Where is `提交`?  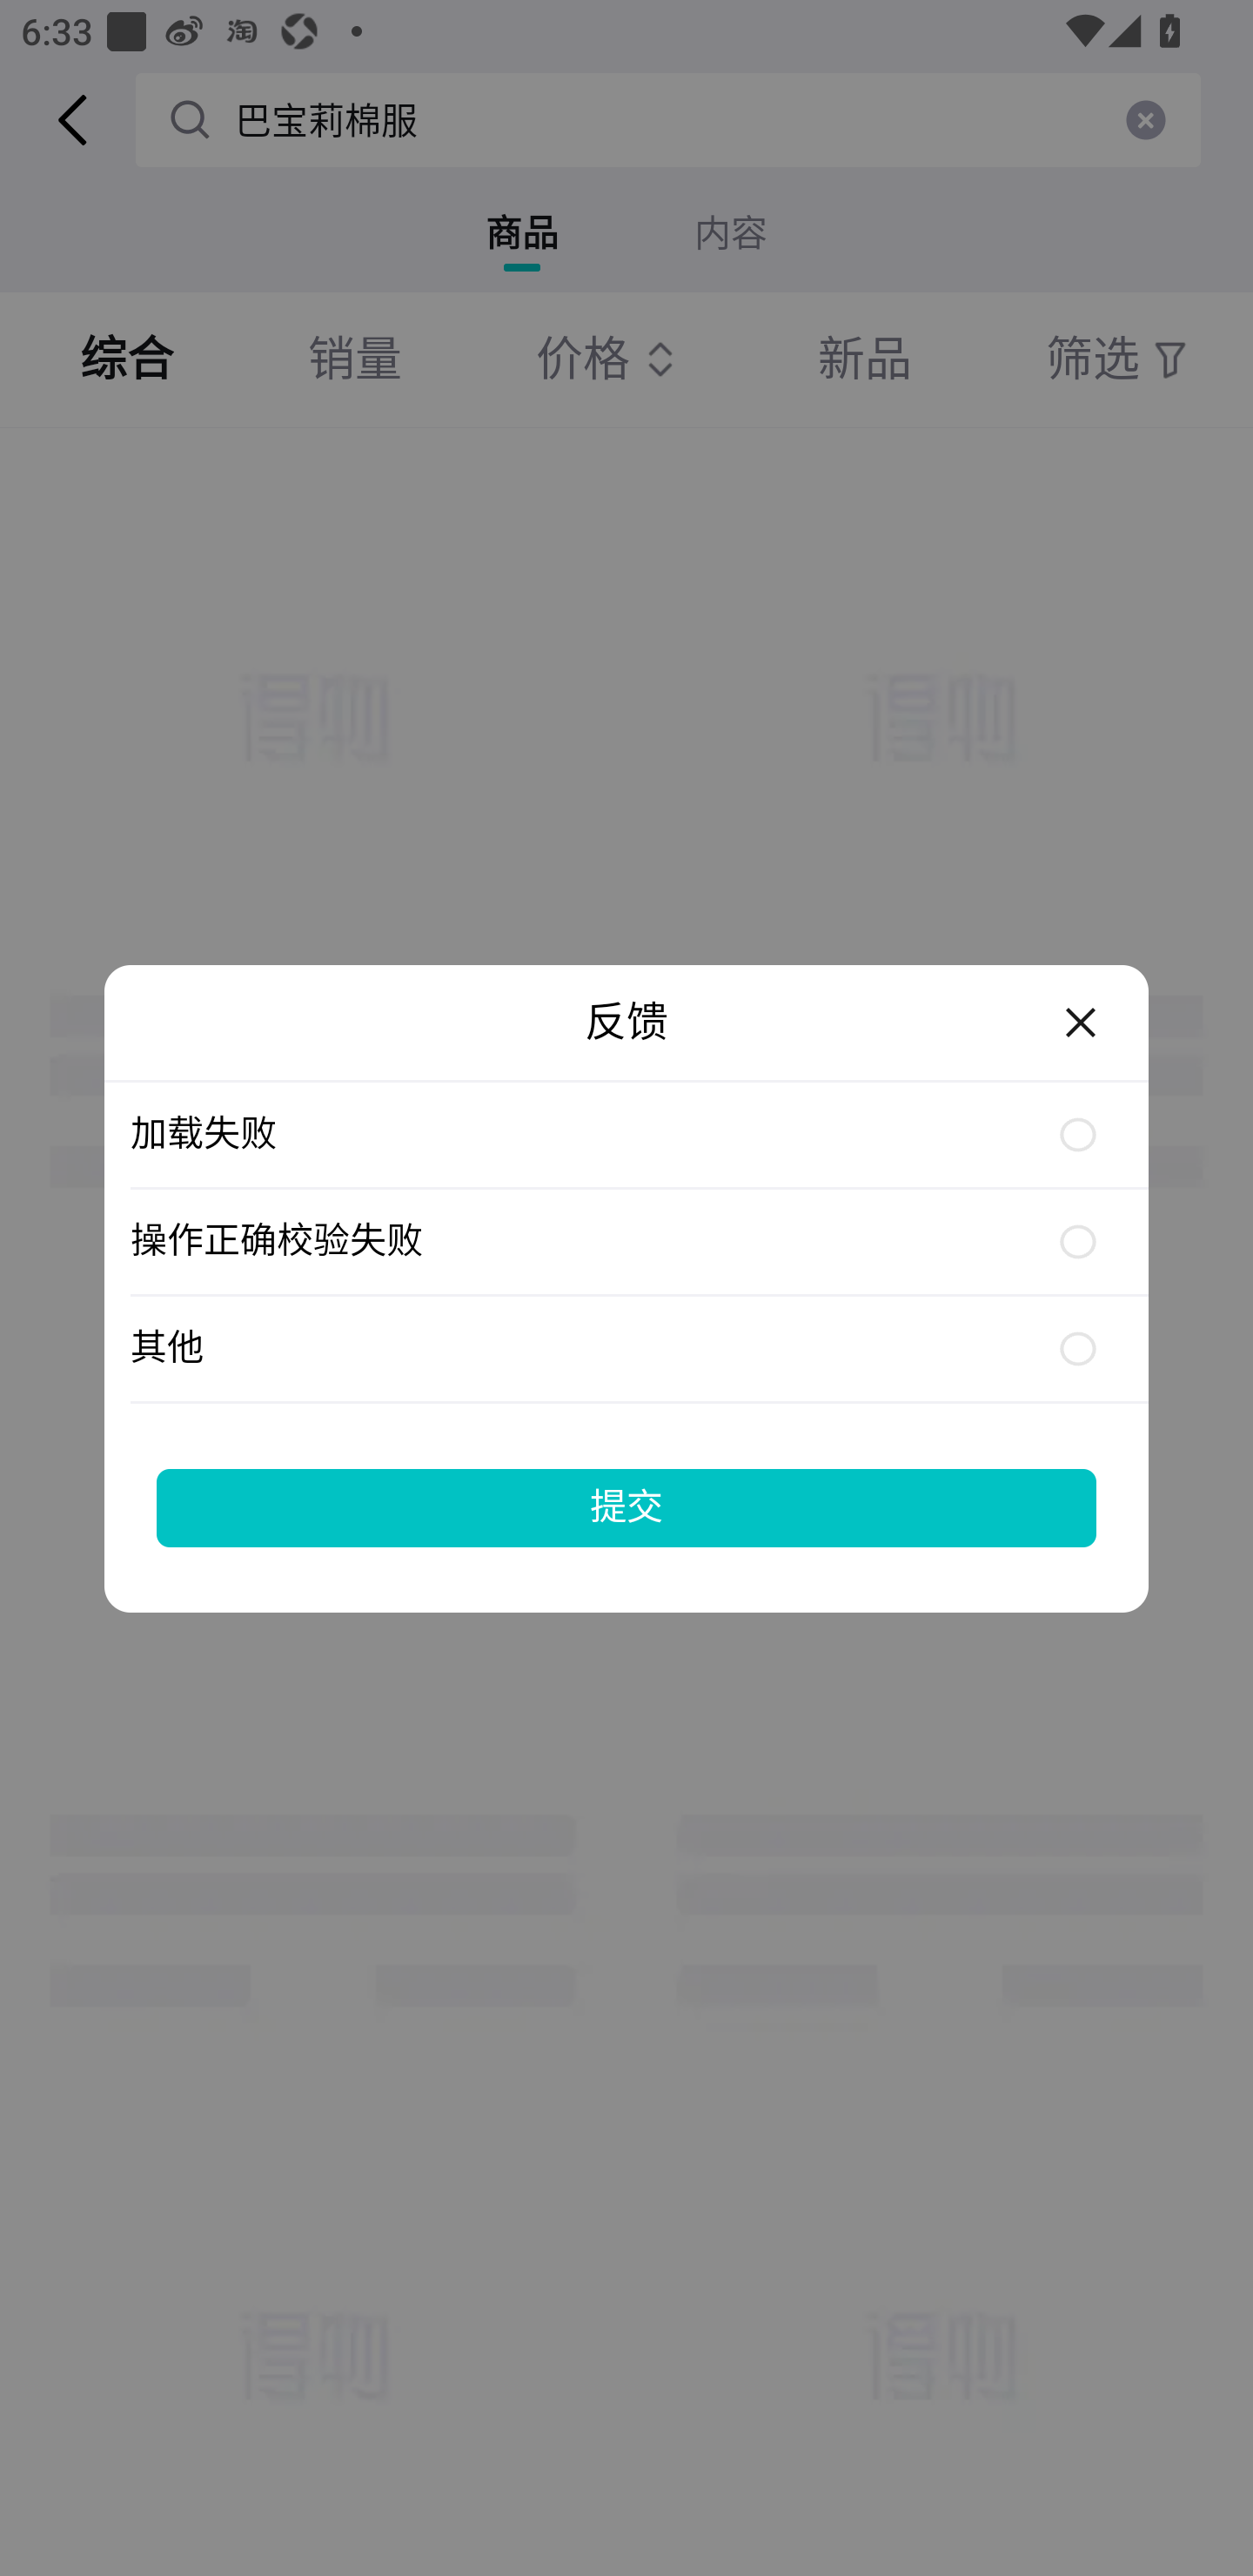
提交 is located at coordinates (626, 1507).